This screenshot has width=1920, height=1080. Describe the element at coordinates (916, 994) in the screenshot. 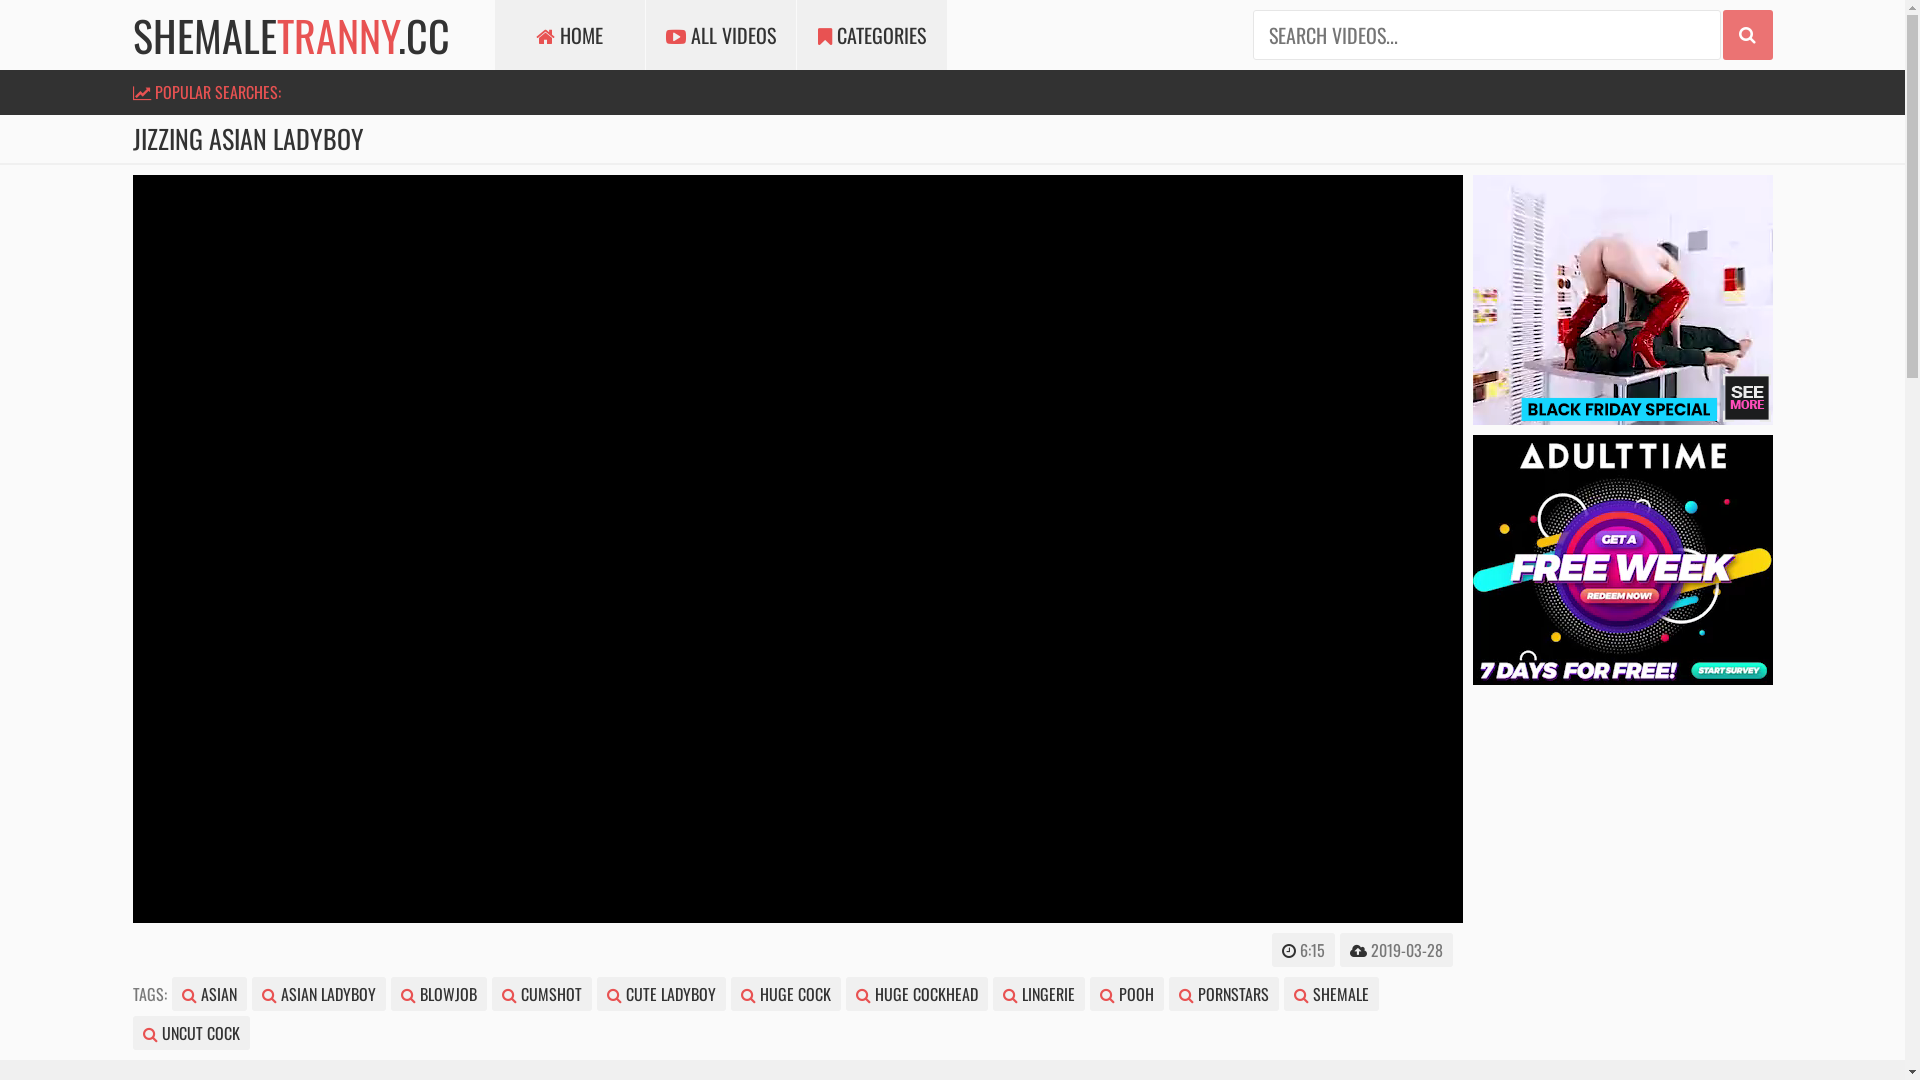

I see `HUGE COCKHEAD` at that location.